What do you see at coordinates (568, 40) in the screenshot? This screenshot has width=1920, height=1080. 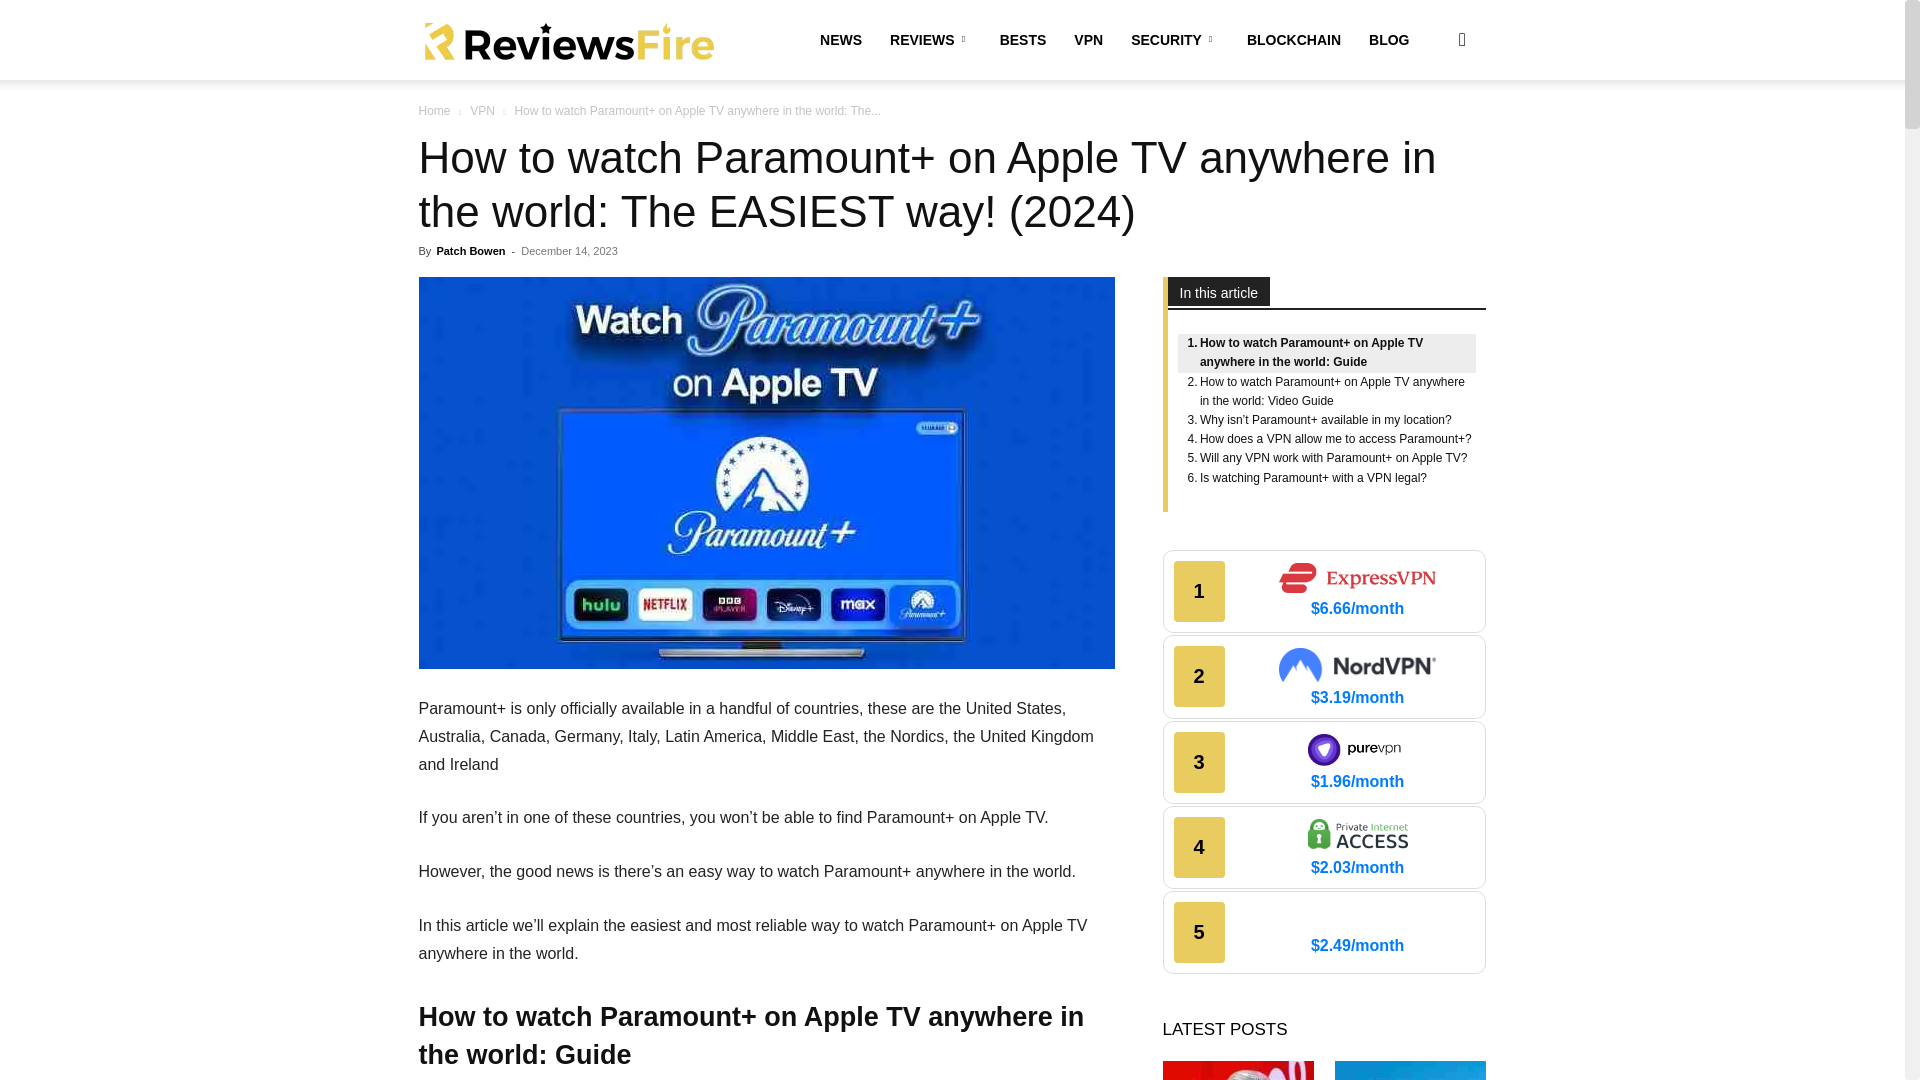 I see `ReviewsFire` at bounding box center [568, 40].